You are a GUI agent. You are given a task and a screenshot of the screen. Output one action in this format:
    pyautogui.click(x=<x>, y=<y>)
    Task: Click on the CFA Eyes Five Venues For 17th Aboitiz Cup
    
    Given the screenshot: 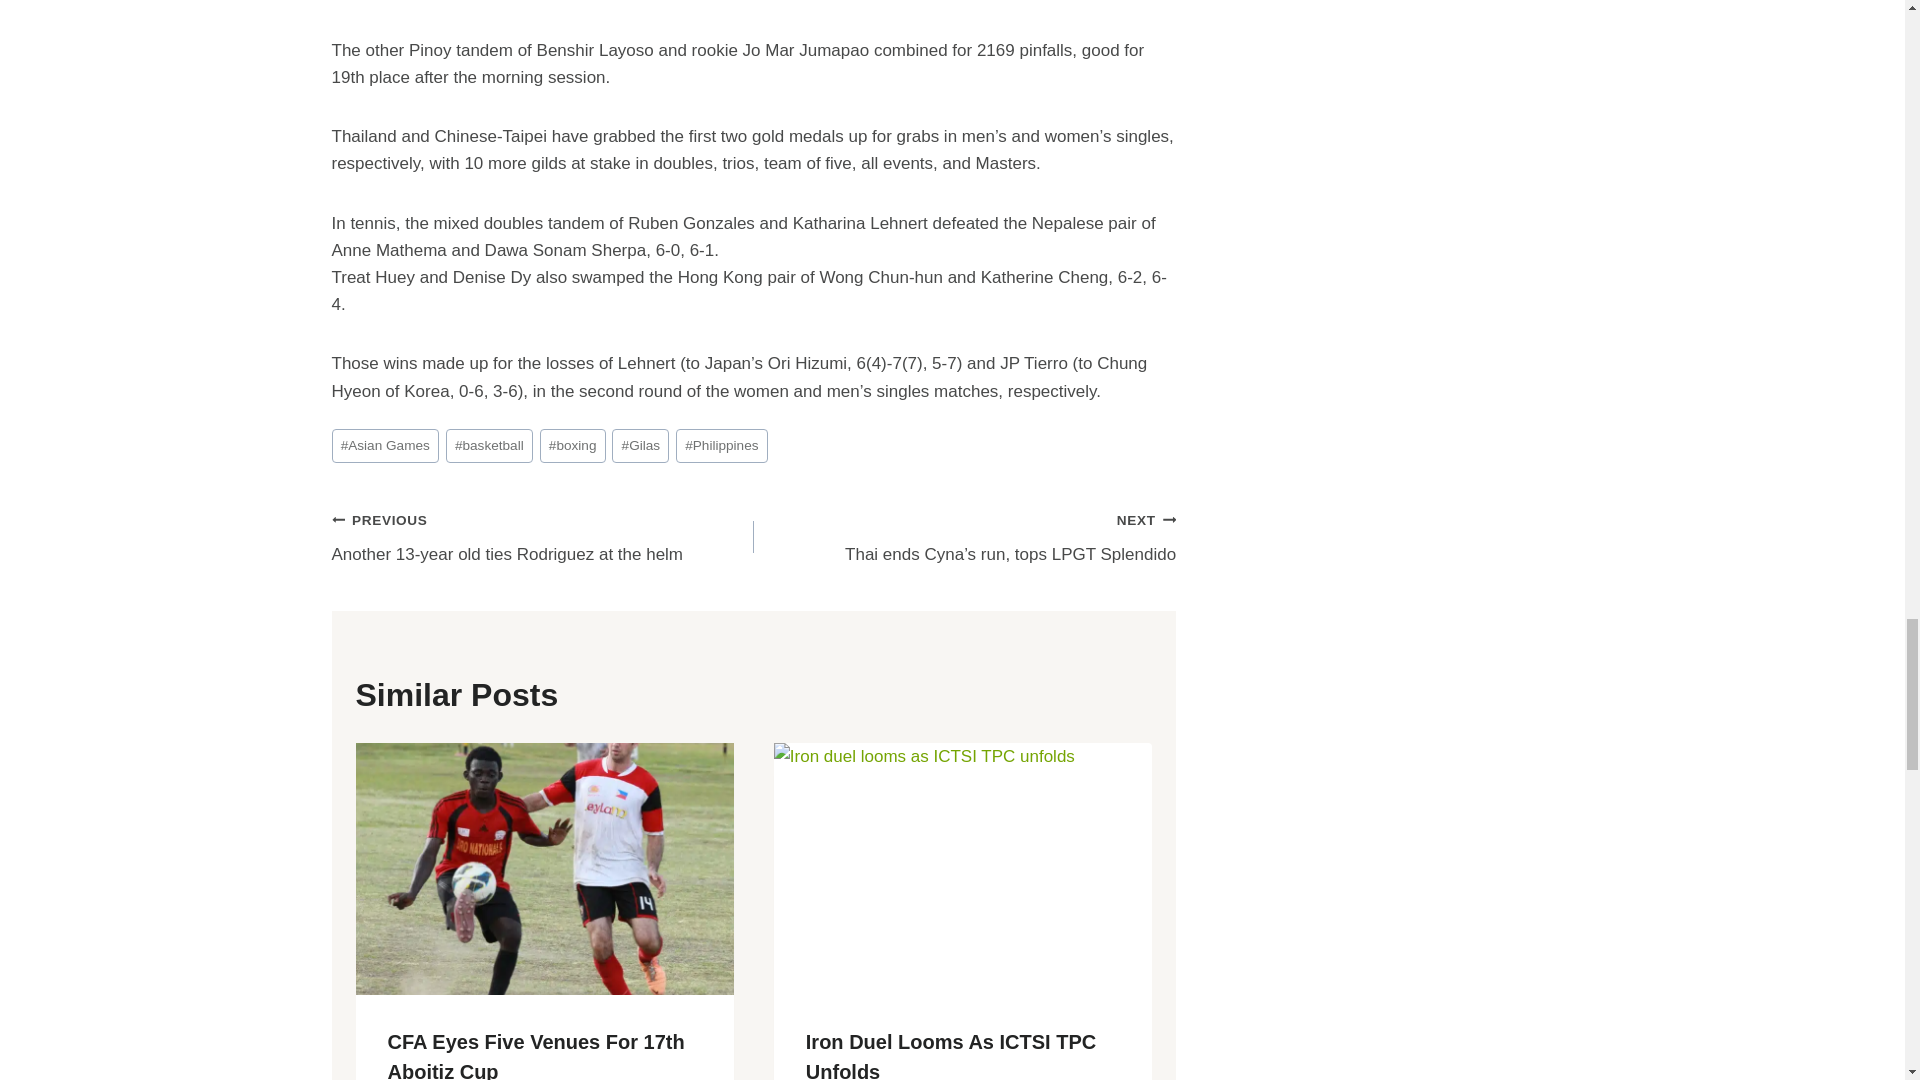 What is the action you would take?
    pyautogui.click(x=536, y=1056)
    